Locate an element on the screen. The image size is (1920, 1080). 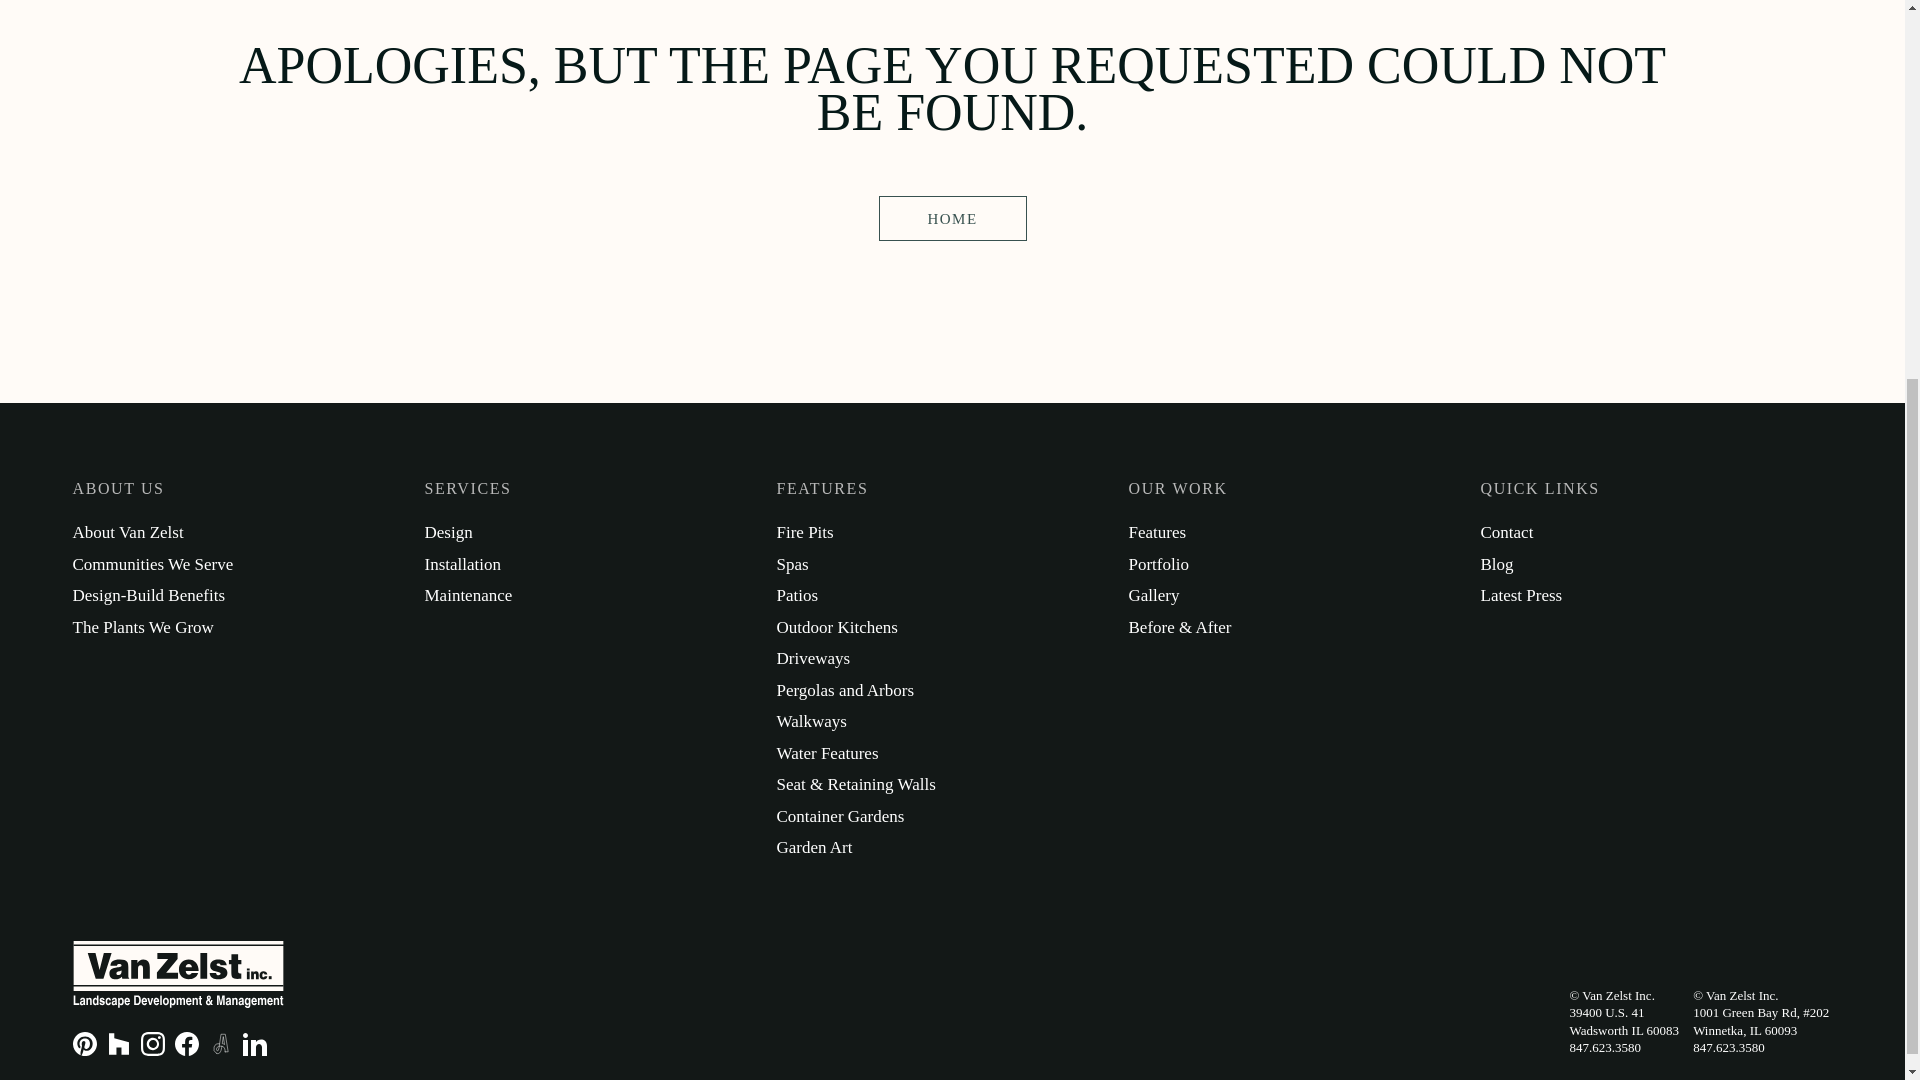
HOME is located at coordinates (951, 218).